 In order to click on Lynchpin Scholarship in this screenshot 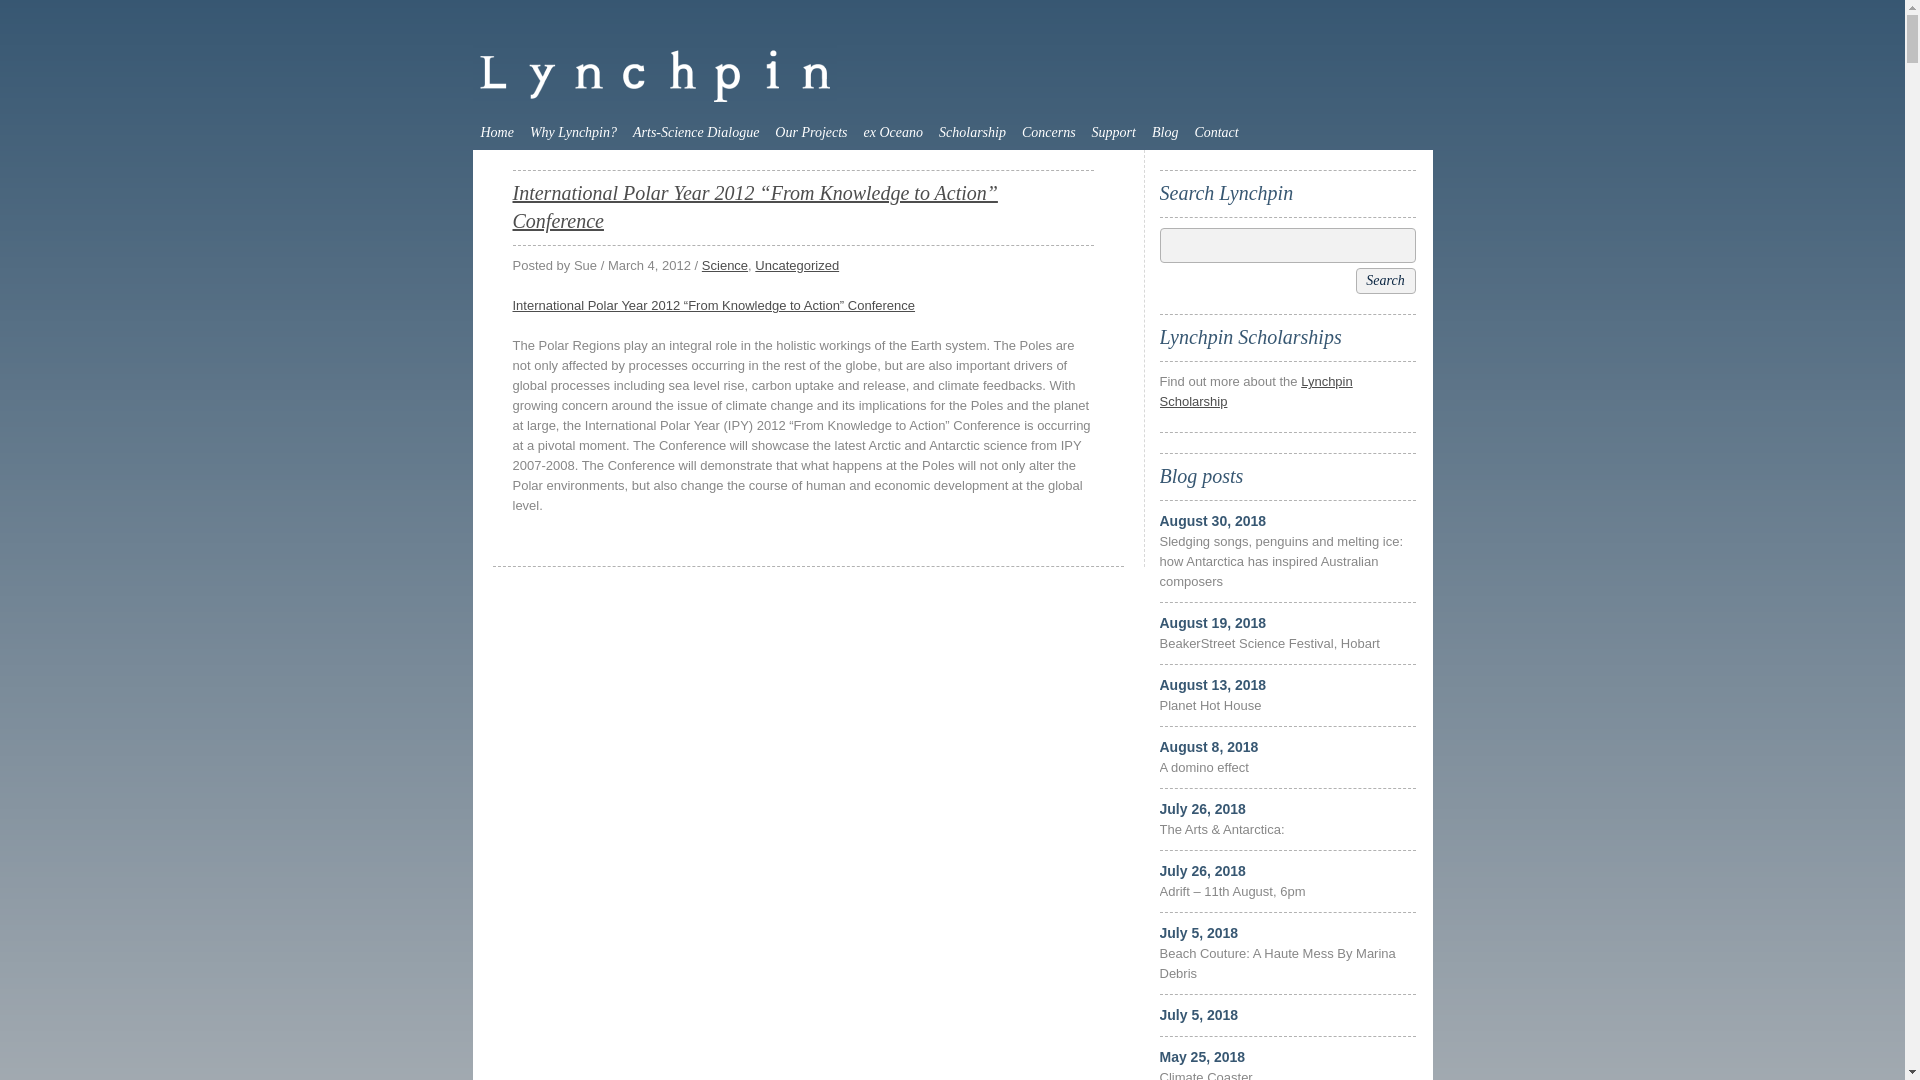, I will do `click(1256, 391)`.